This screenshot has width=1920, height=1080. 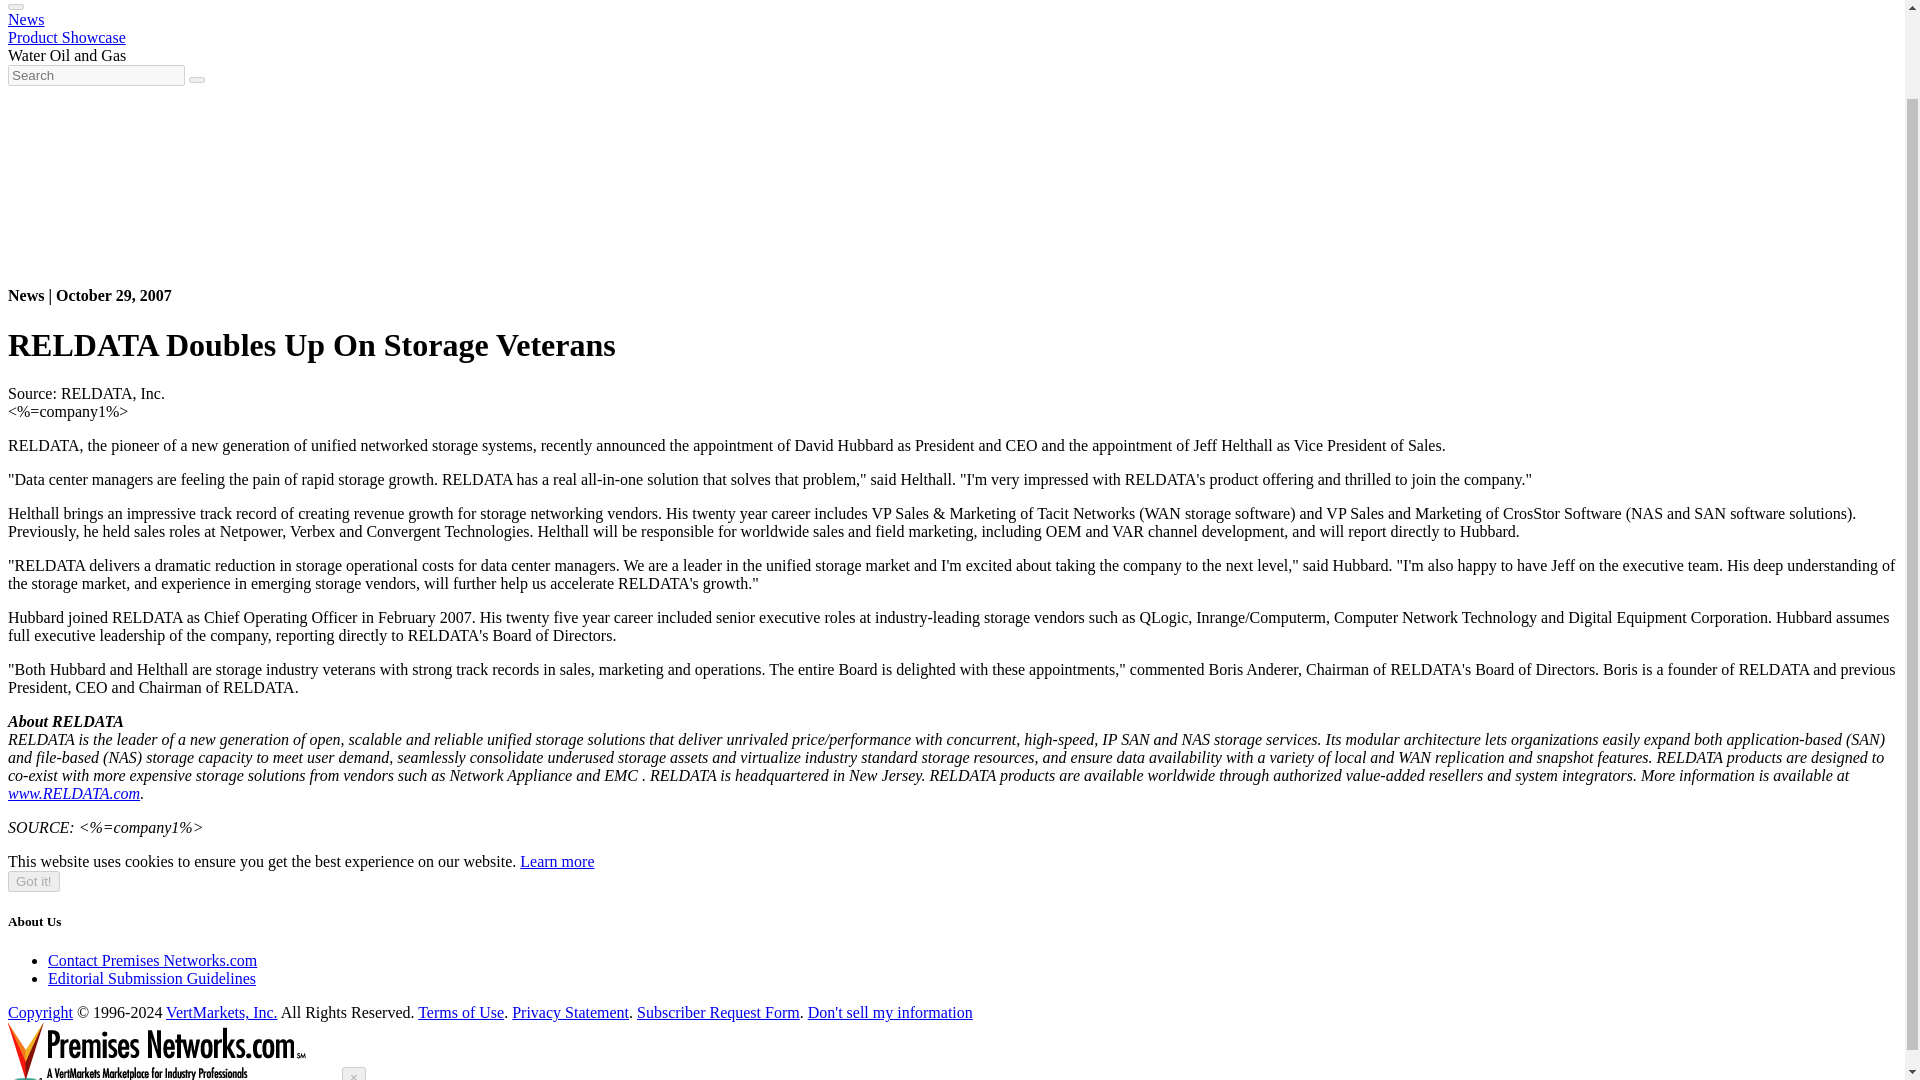 What do you see at coordinates (26, 55) in the screenshot?
I see `Water` at bounding box center [26, 55].